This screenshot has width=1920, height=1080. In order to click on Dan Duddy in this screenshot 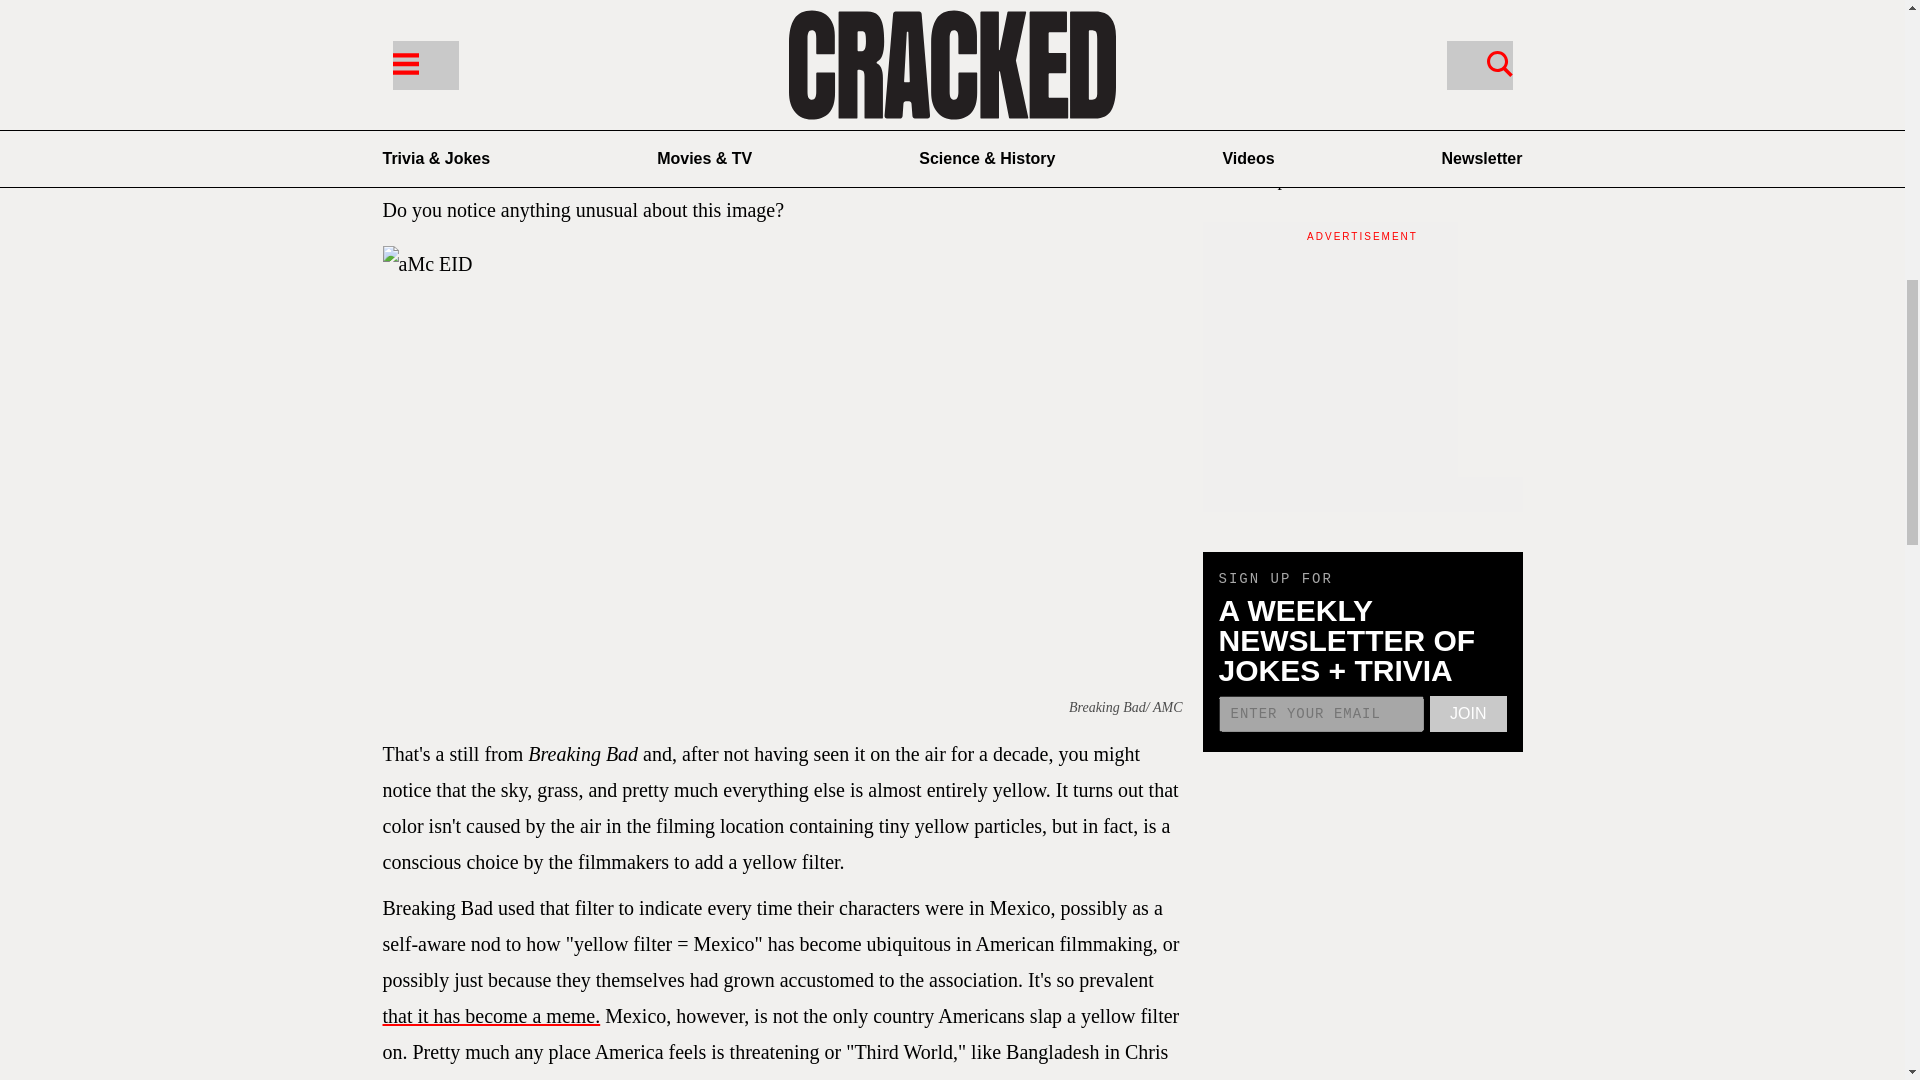, I will do `click(512, 121)`.